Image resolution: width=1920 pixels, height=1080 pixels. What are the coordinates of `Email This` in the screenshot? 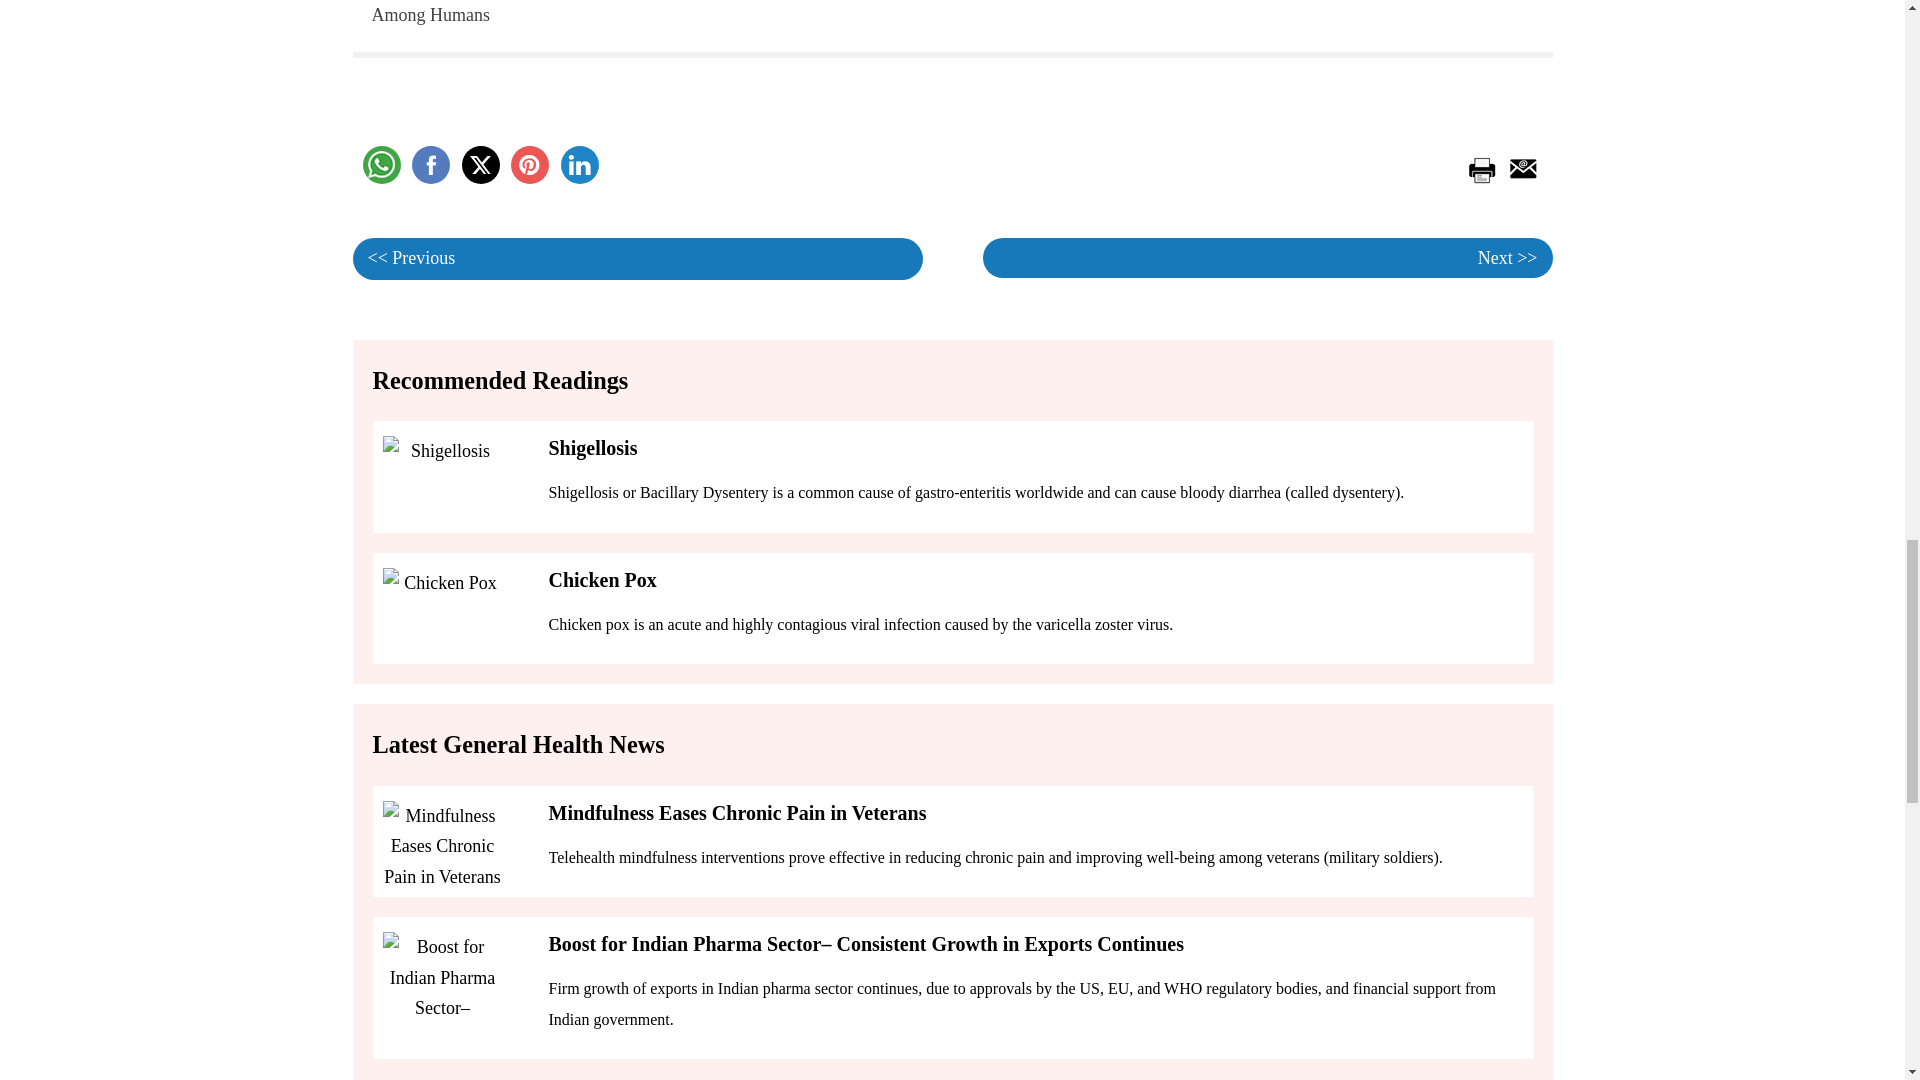 It's located at (1519, 165).